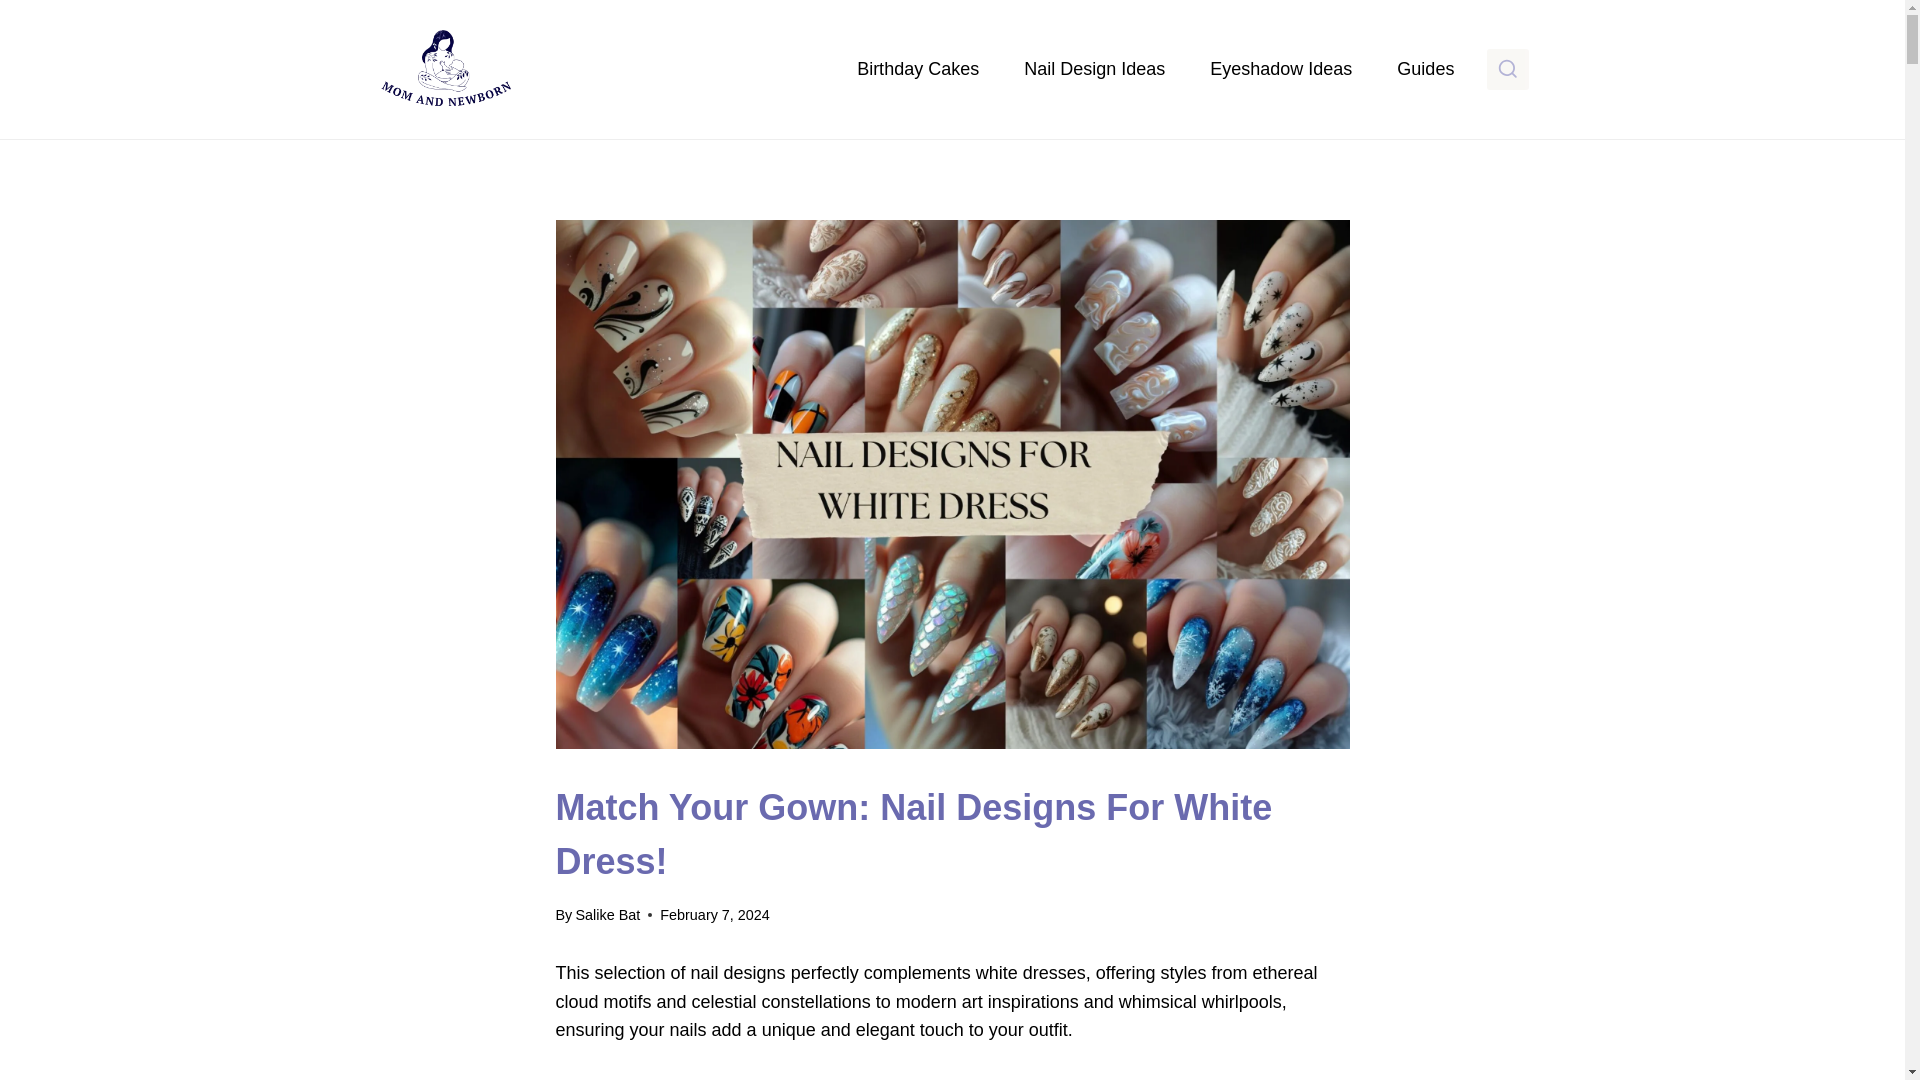 This screenshot has height=1080, width=1920. Describe the element at coordinates (606, 915) in the screenshot. I see `Salike Bat` at that location.